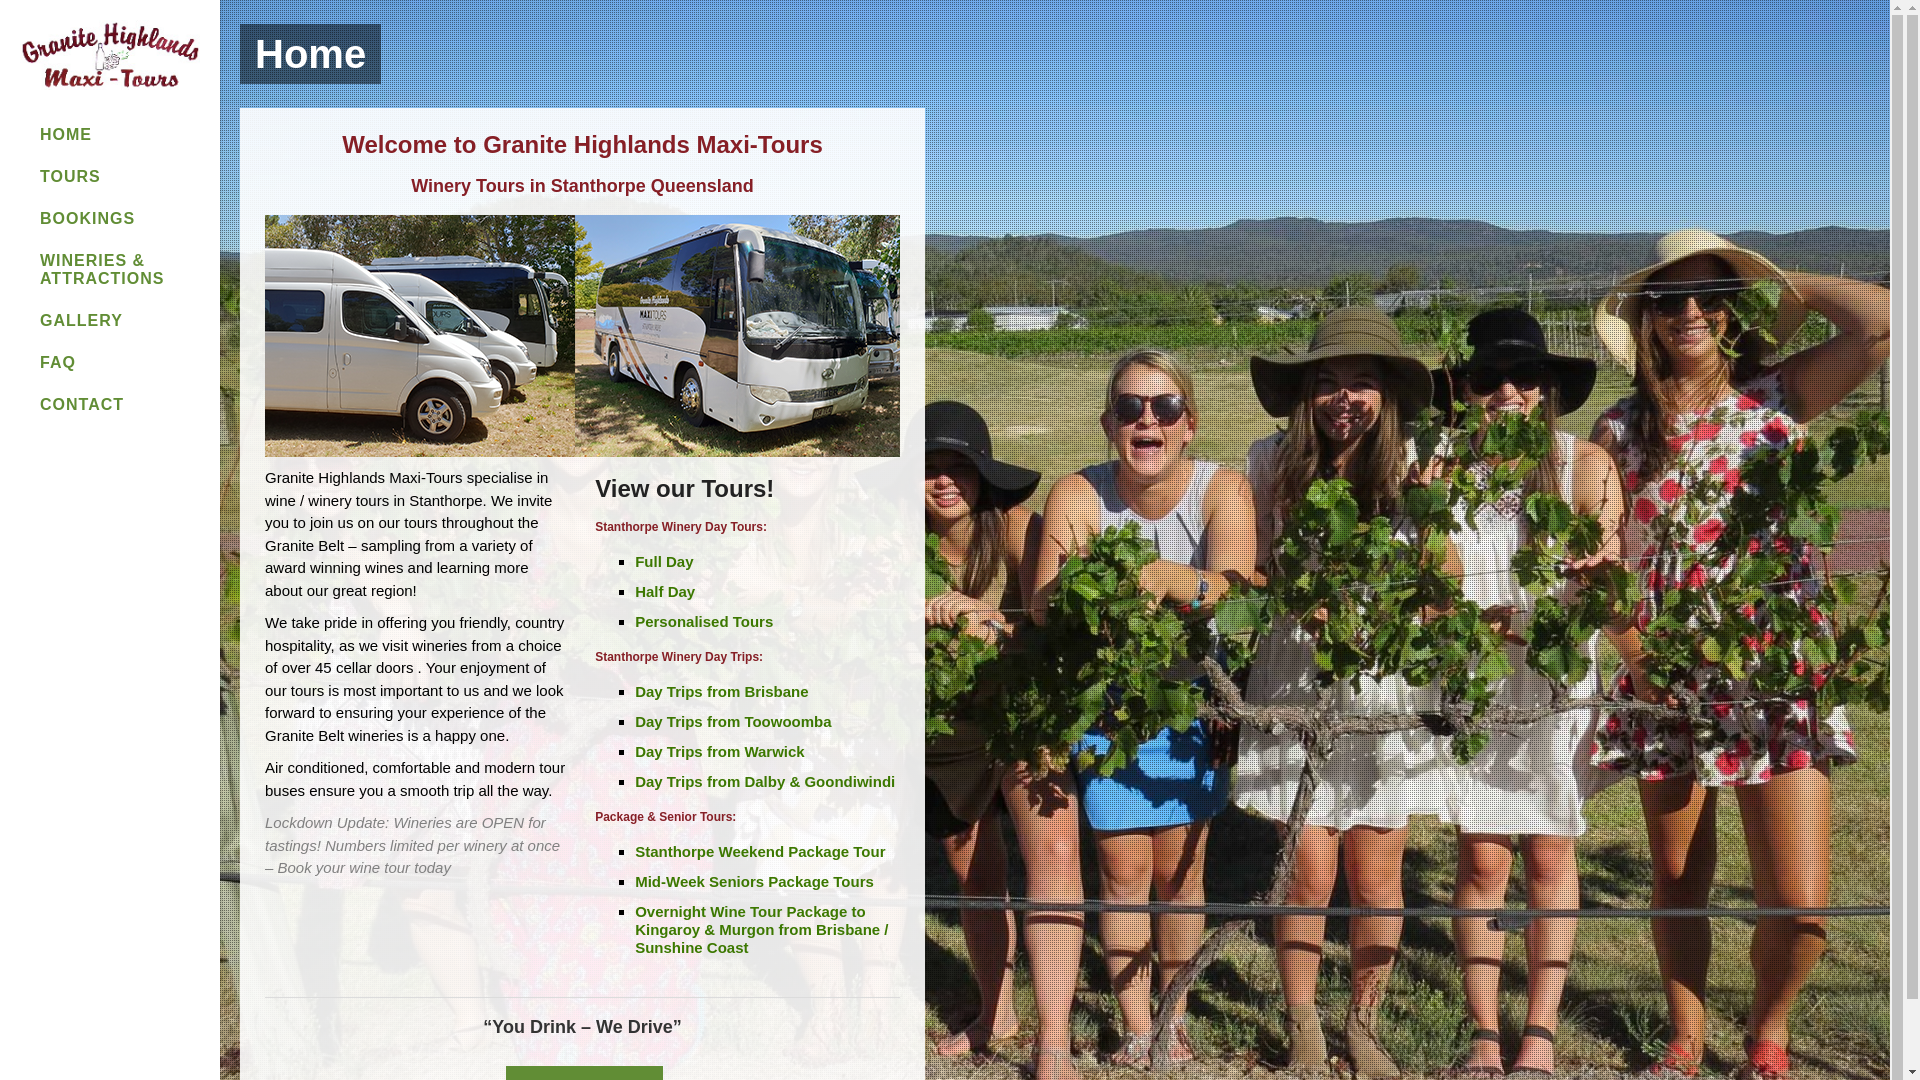 This screenshot has height=1080, width=1920. I want to click on View our Tours!, so click(684, 488).